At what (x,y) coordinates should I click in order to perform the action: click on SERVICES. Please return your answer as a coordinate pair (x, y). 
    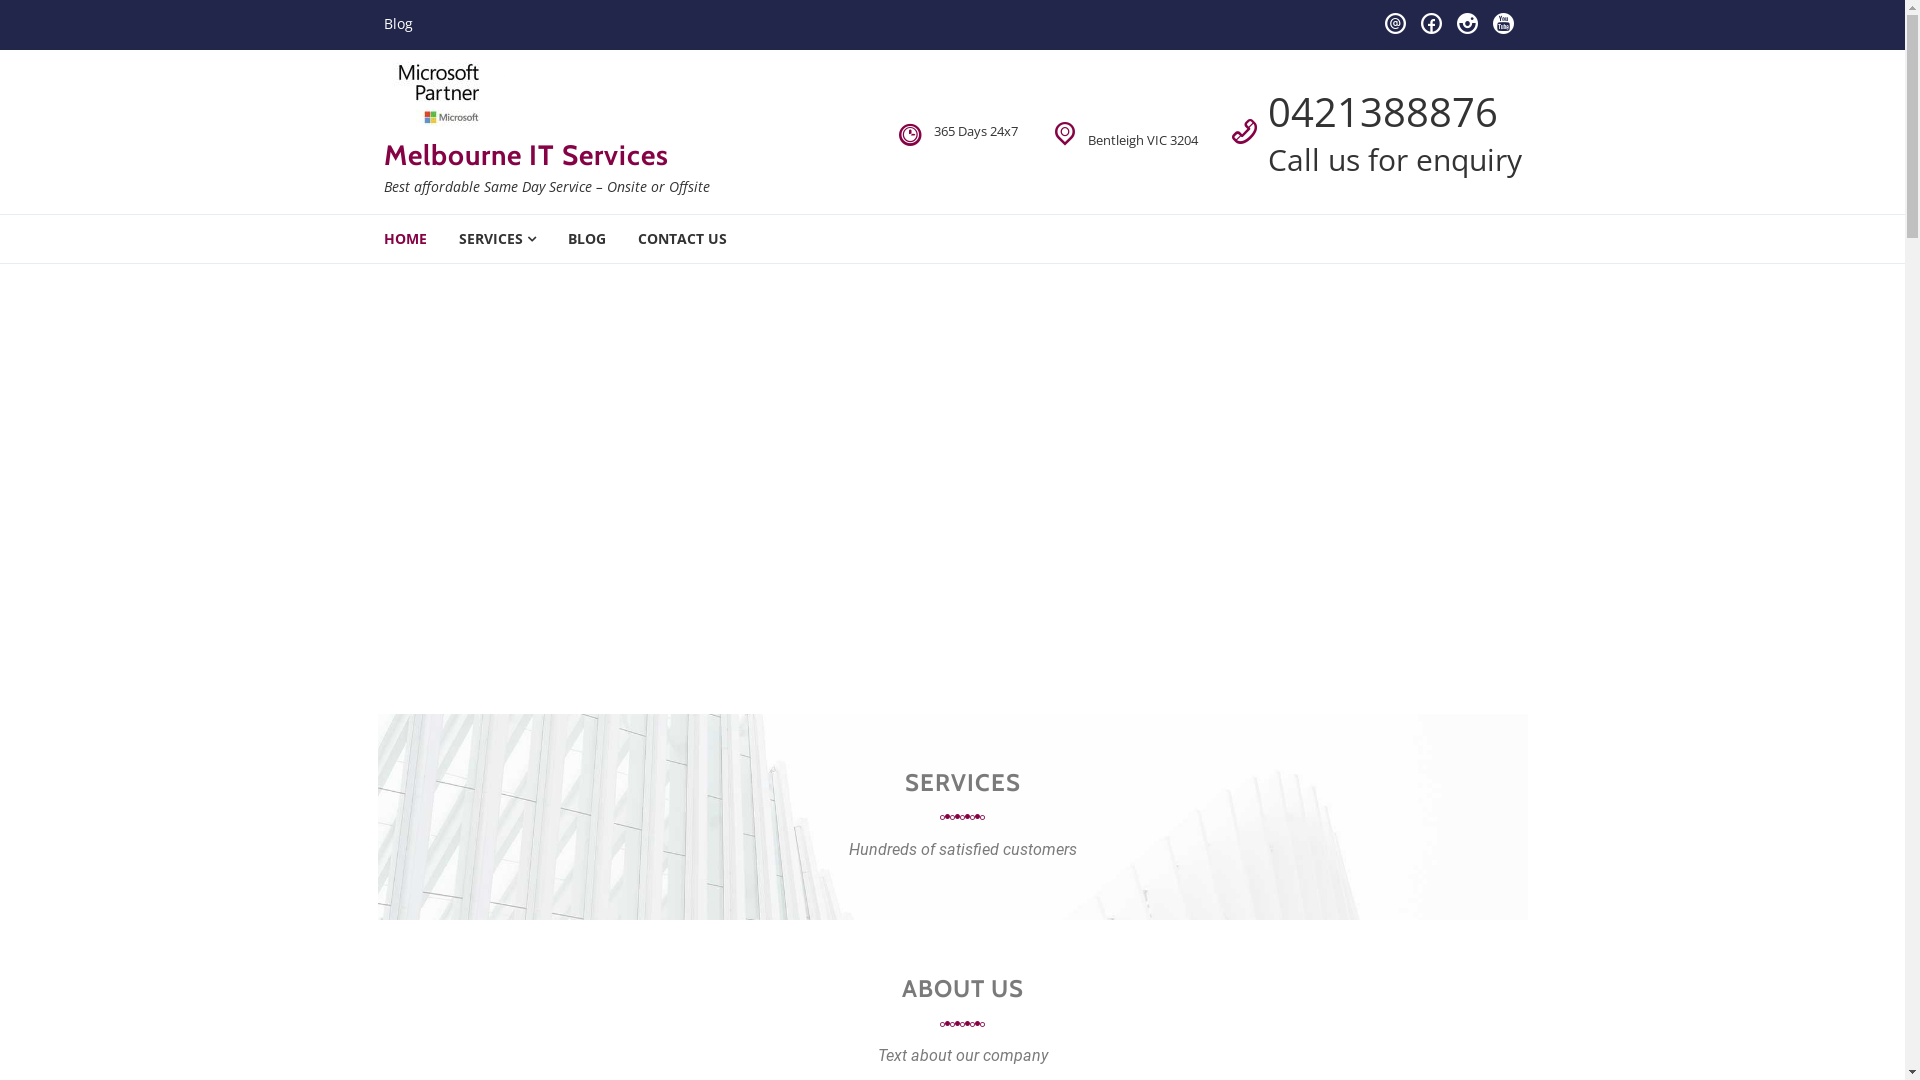
    Looking at the image, I should click on (496, 239).